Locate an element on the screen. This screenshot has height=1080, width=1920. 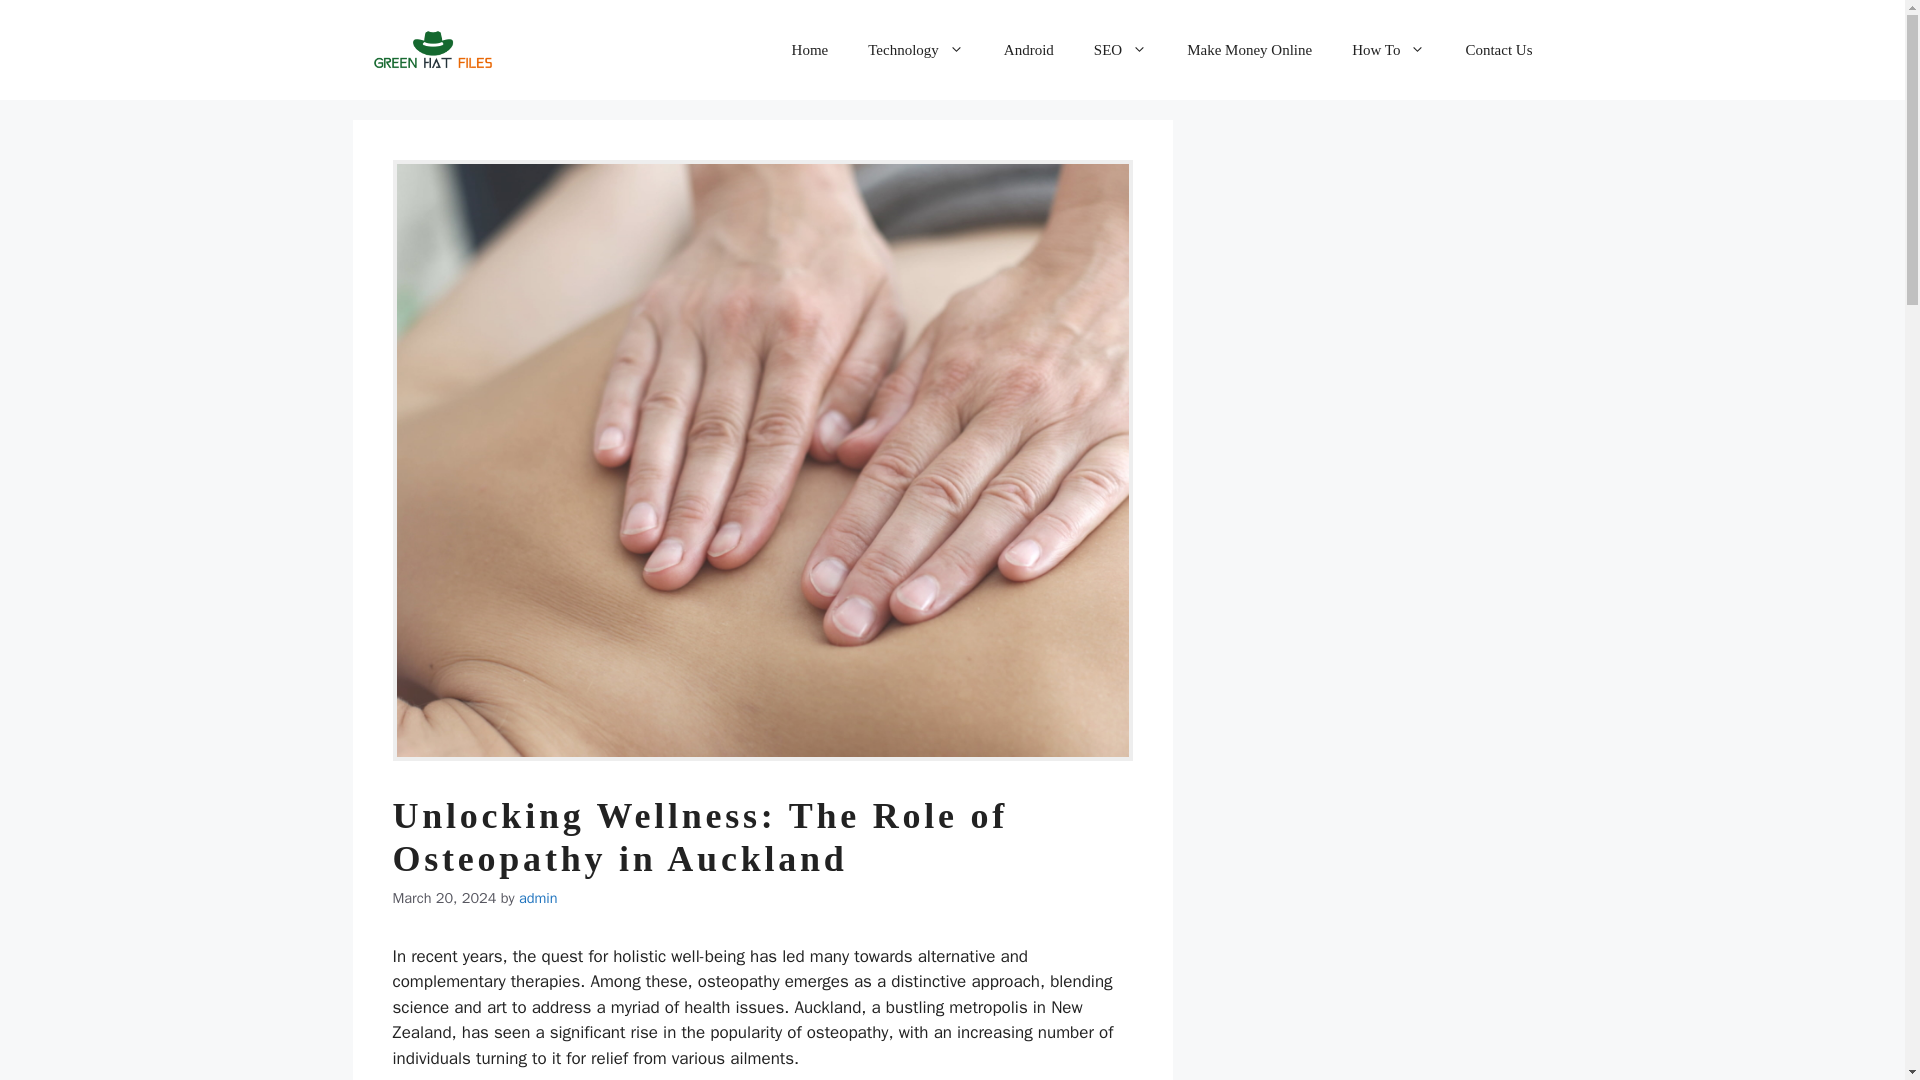
View all posts by admin is located at coordinates (538, 898).